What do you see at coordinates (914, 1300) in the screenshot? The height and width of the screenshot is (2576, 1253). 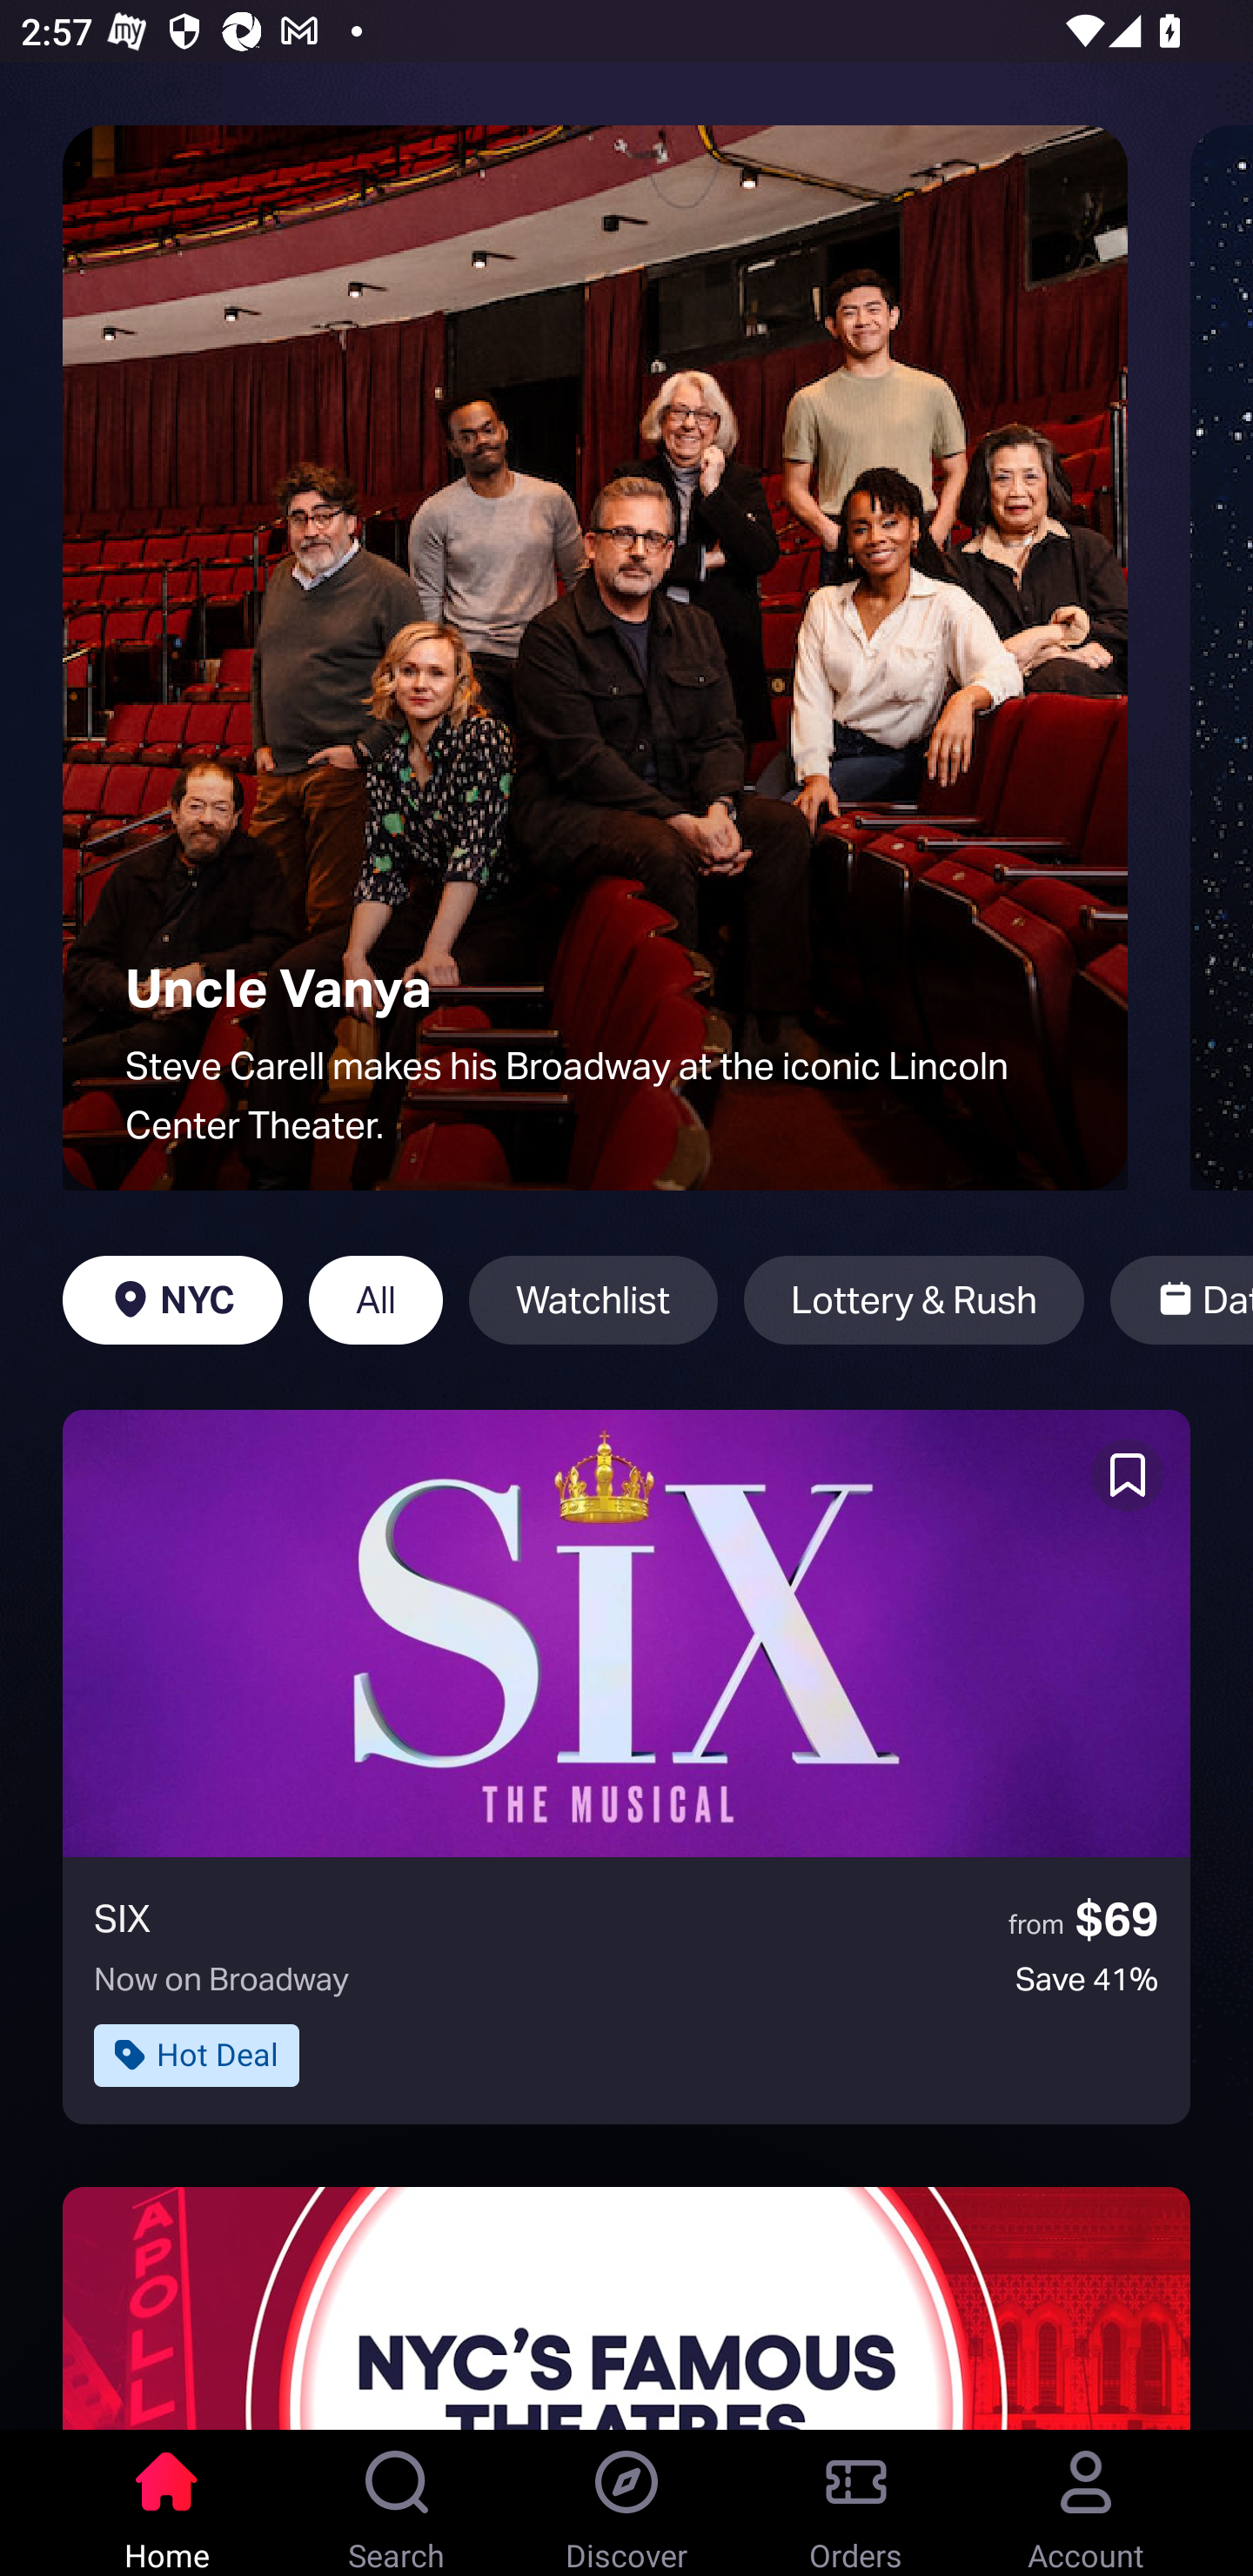 I see `Lottery & Rush` at bounding box center [914, 1300].